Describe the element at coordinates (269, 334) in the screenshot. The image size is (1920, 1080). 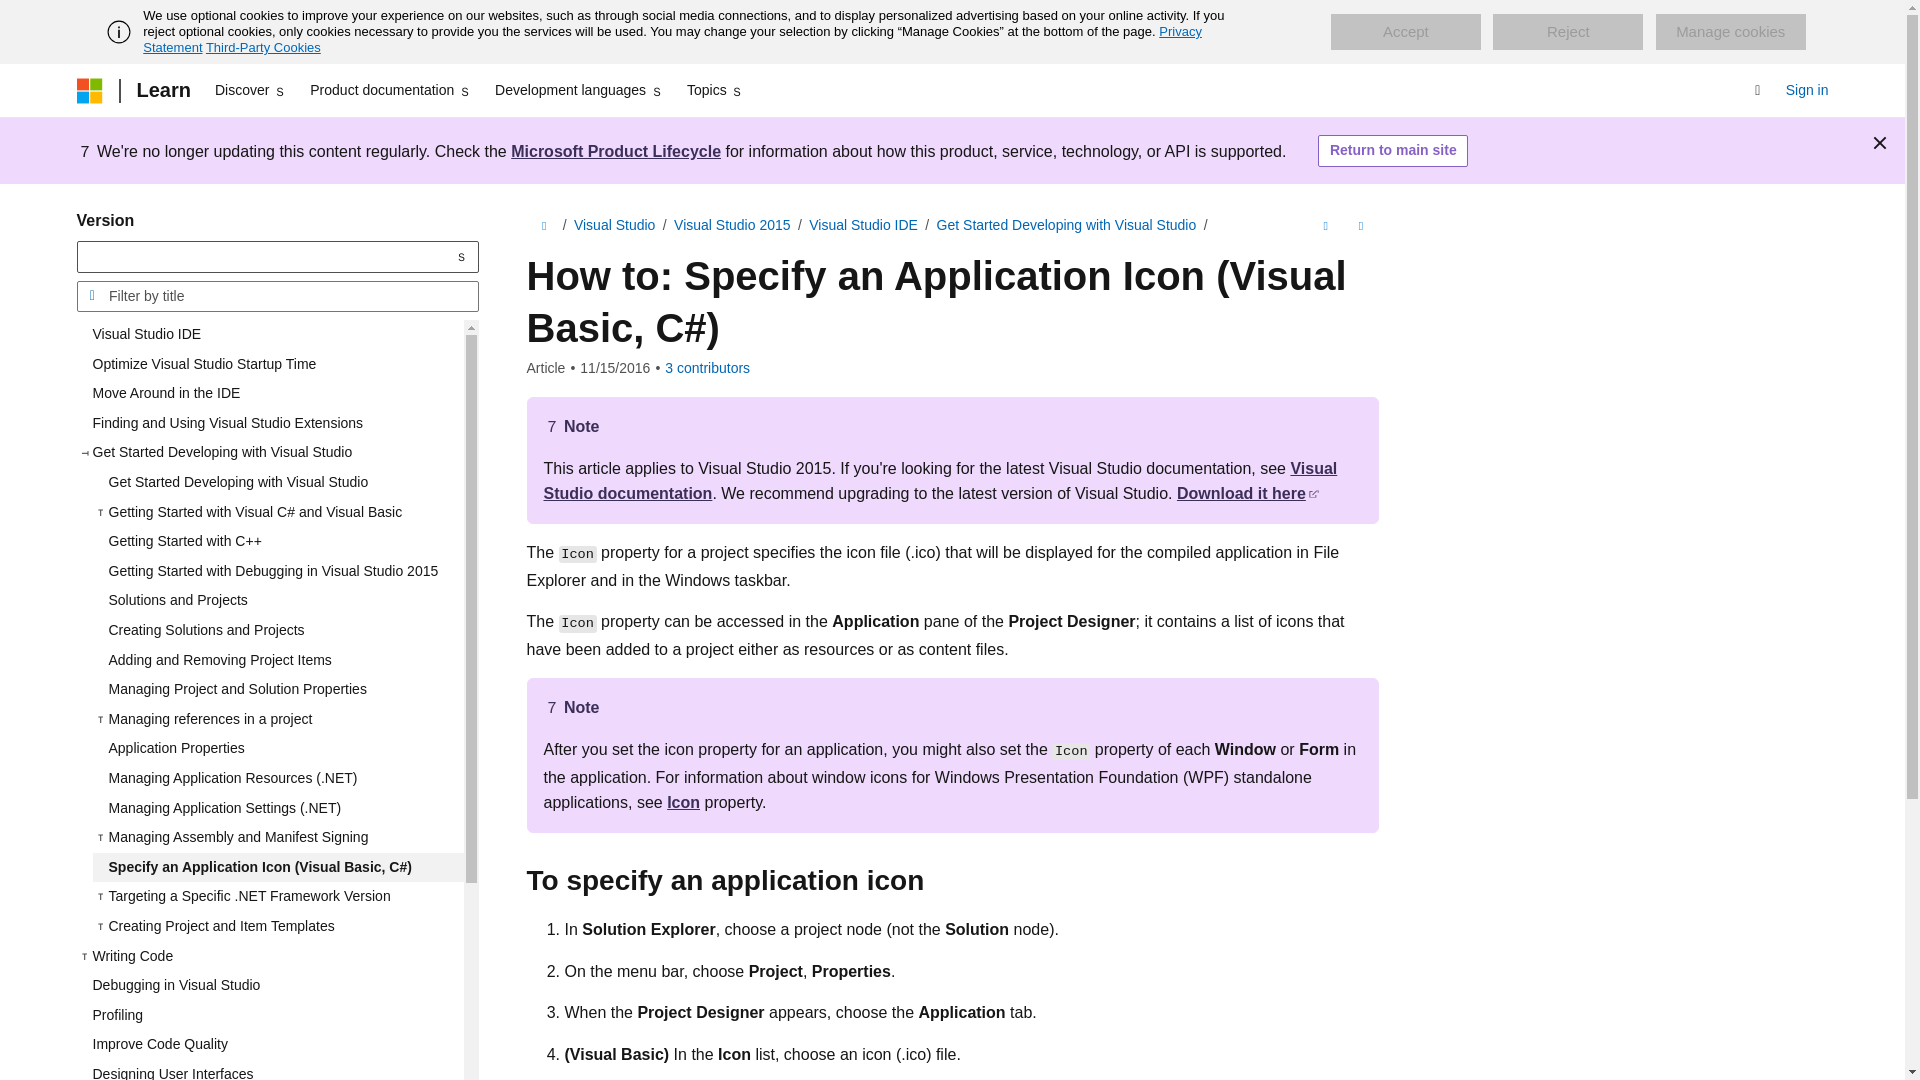
I see `Visual Studio IDE` at that location.